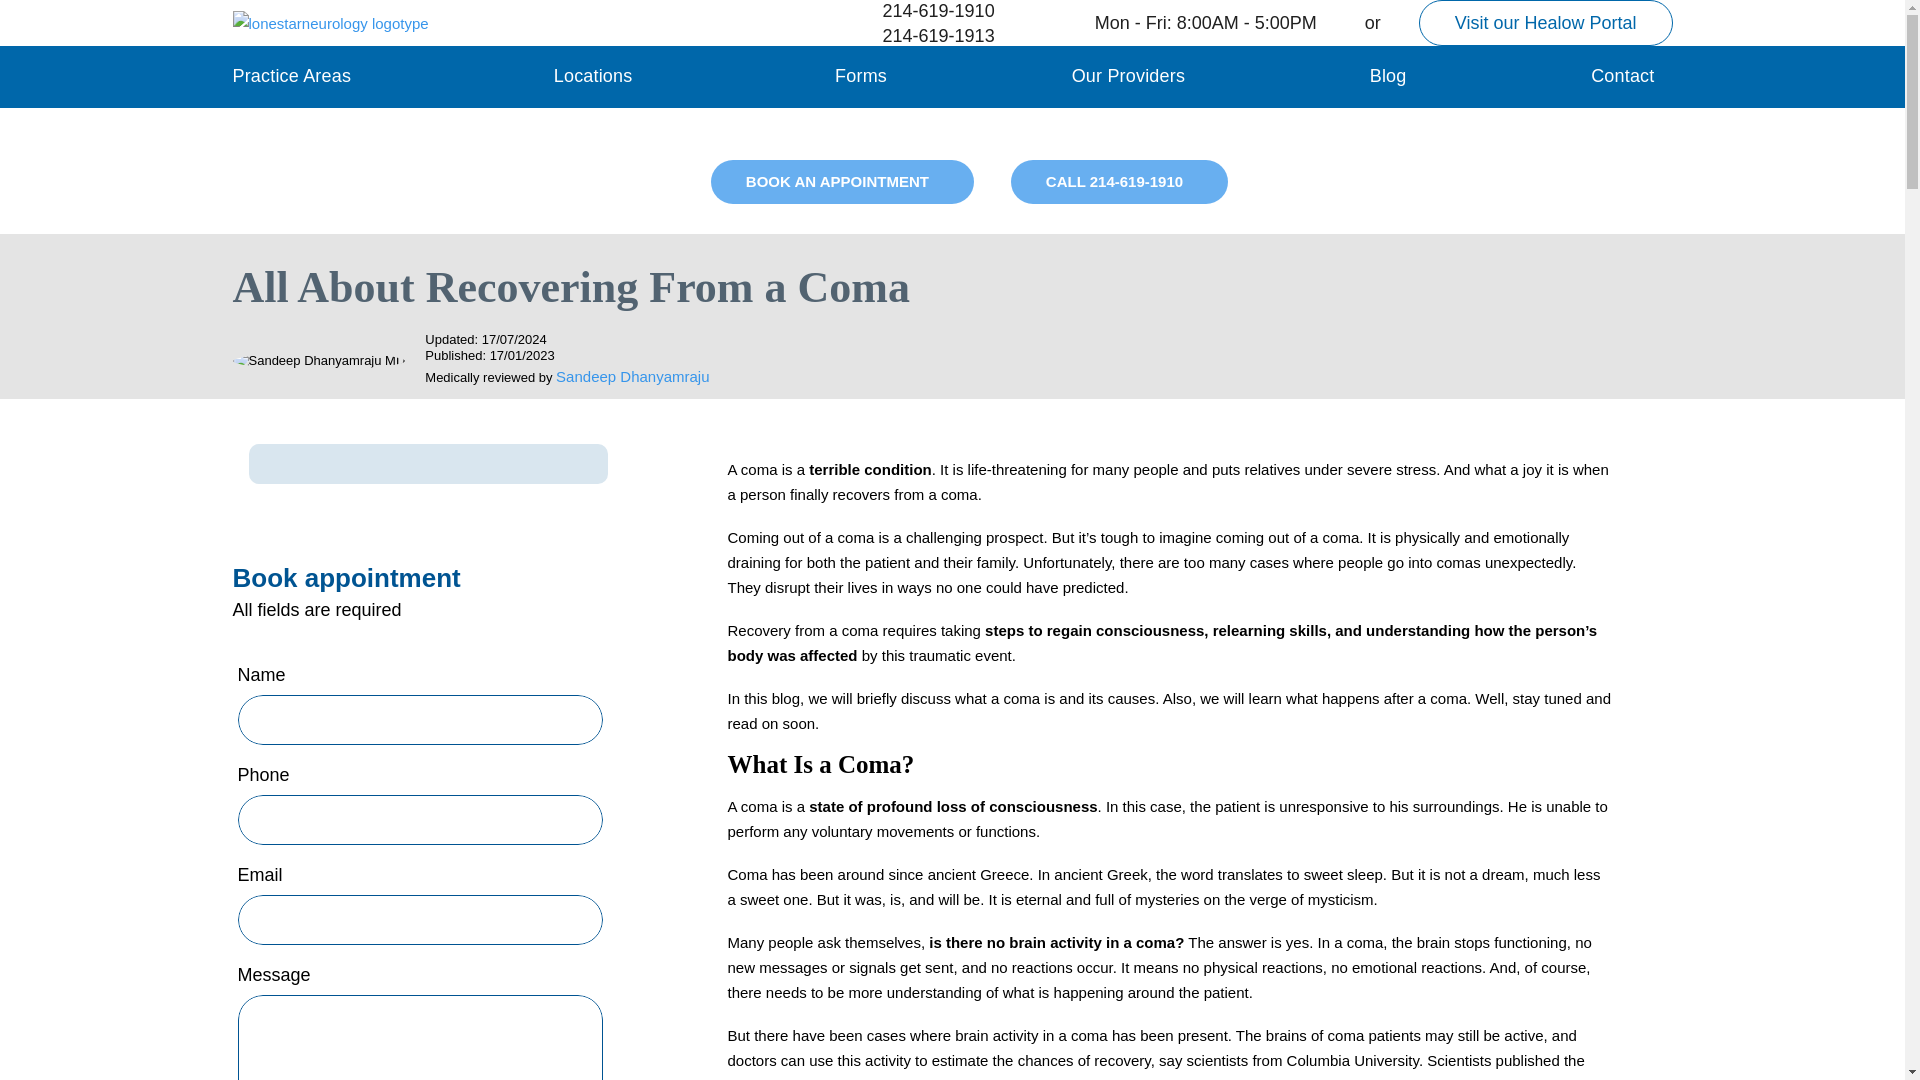 Image resolution: width=1920 pixels, height=1080 pixels. Describe the element at coordinates (920, 36) in the screenshot. I see `214-619-1913` at that location.